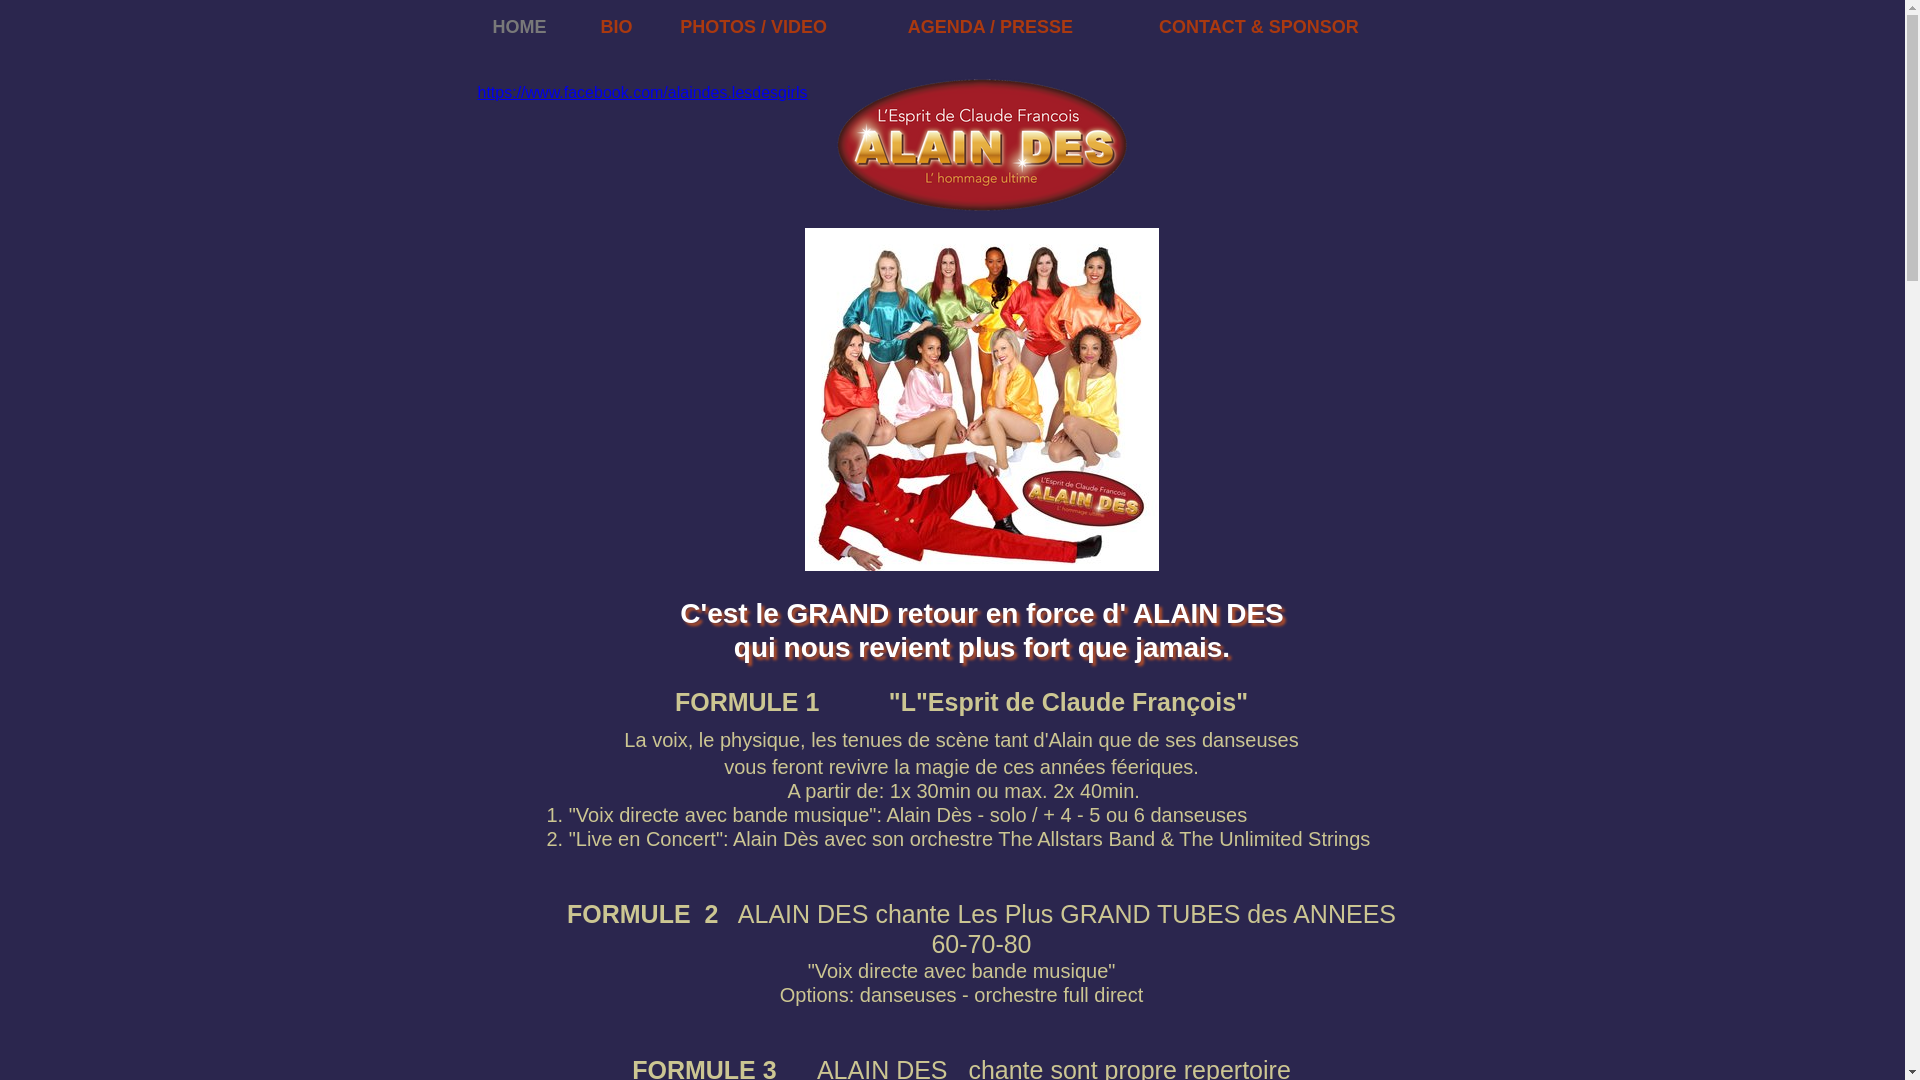  Describe the element at coordinates (643, 92) in the screenshot. I see `https://www.facebook.com/alaindes.lesdesgirls` at that location.